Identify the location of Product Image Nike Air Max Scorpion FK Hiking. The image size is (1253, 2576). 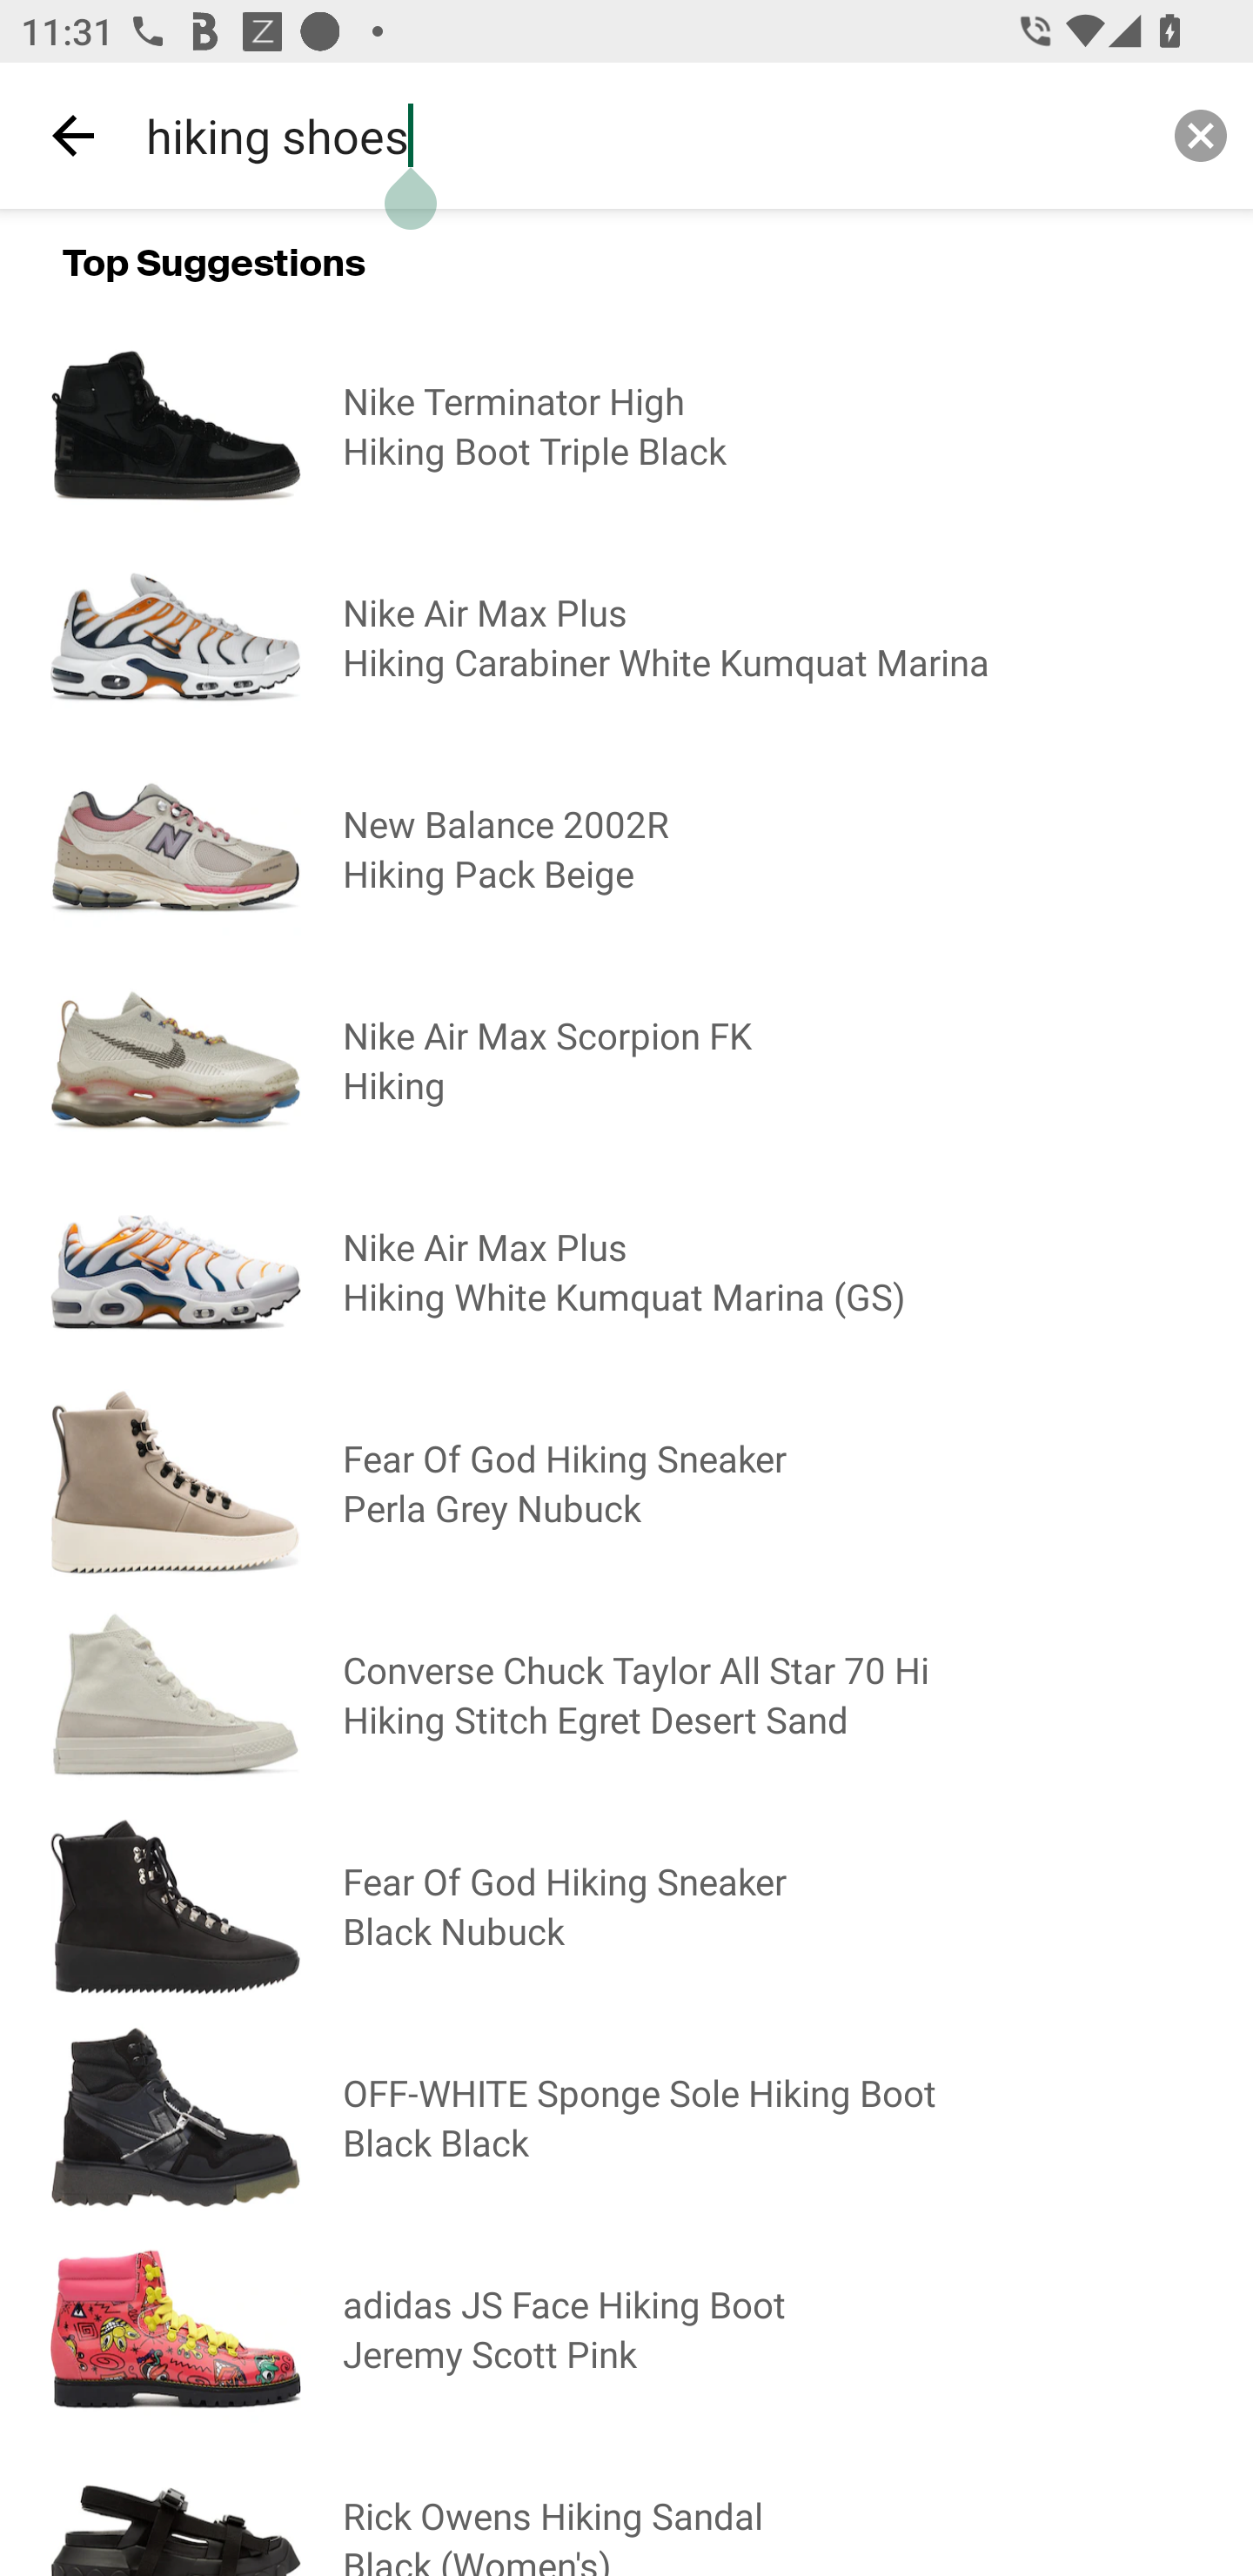
(626, 1060).